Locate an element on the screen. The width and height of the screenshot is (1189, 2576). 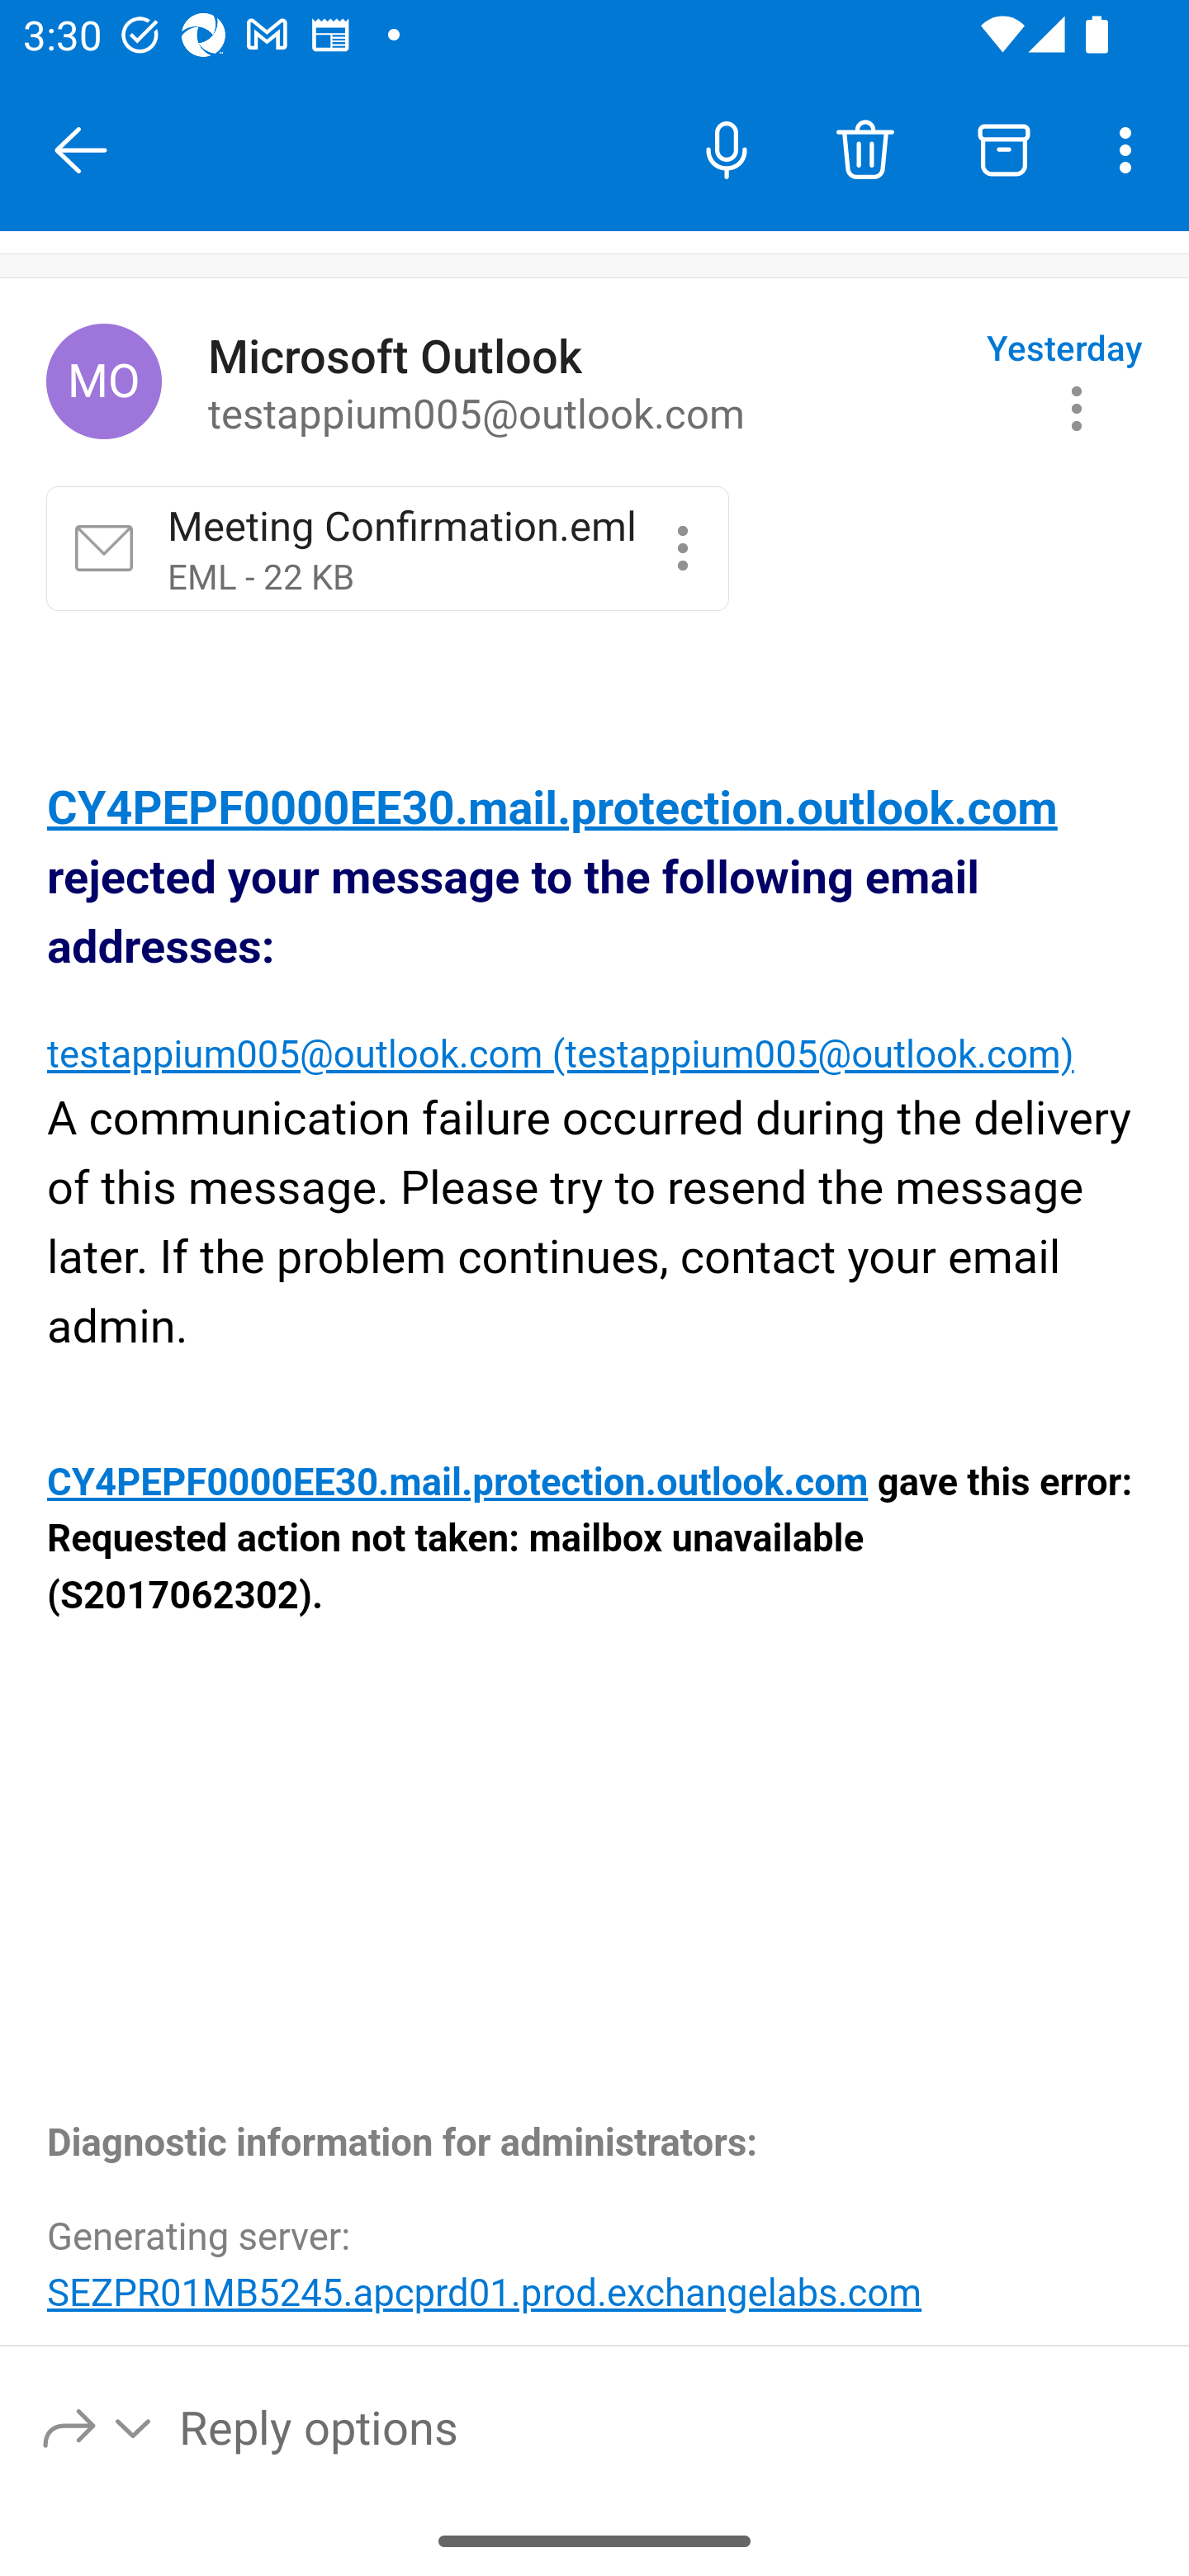
SEZPR01MB5245.apcprd01.prod.exchangelabs.com is located at coordinates (485, 2292).